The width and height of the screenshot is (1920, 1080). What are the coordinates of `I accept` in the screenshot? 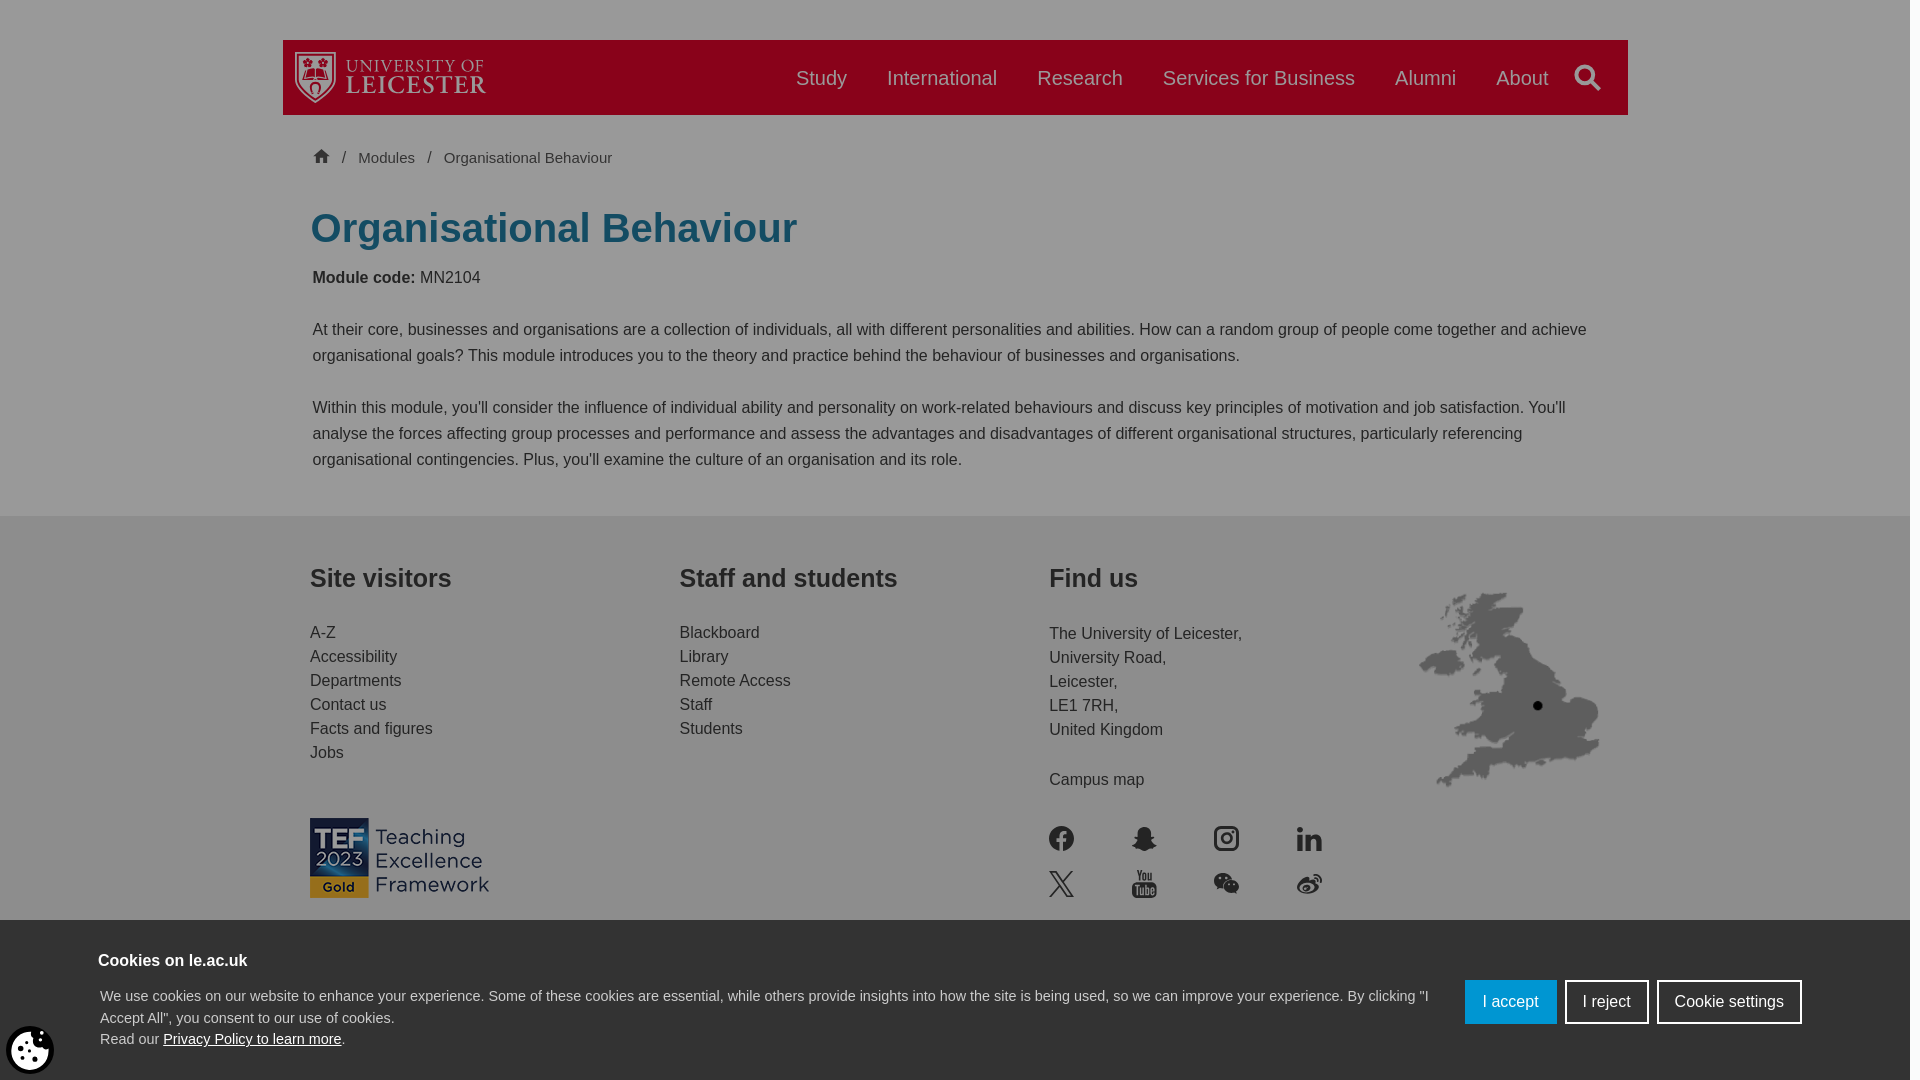 It's located at (1510, 1022).